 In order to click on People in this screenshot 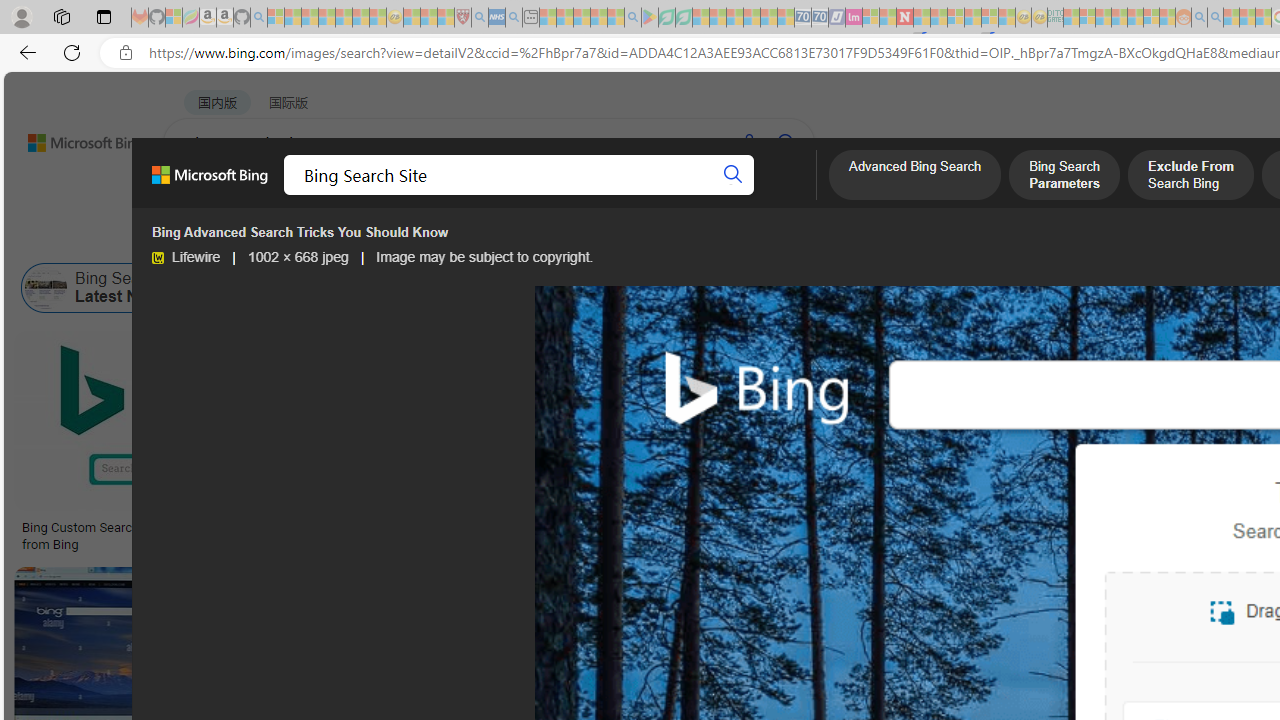, I will do `click(520, 238)`.